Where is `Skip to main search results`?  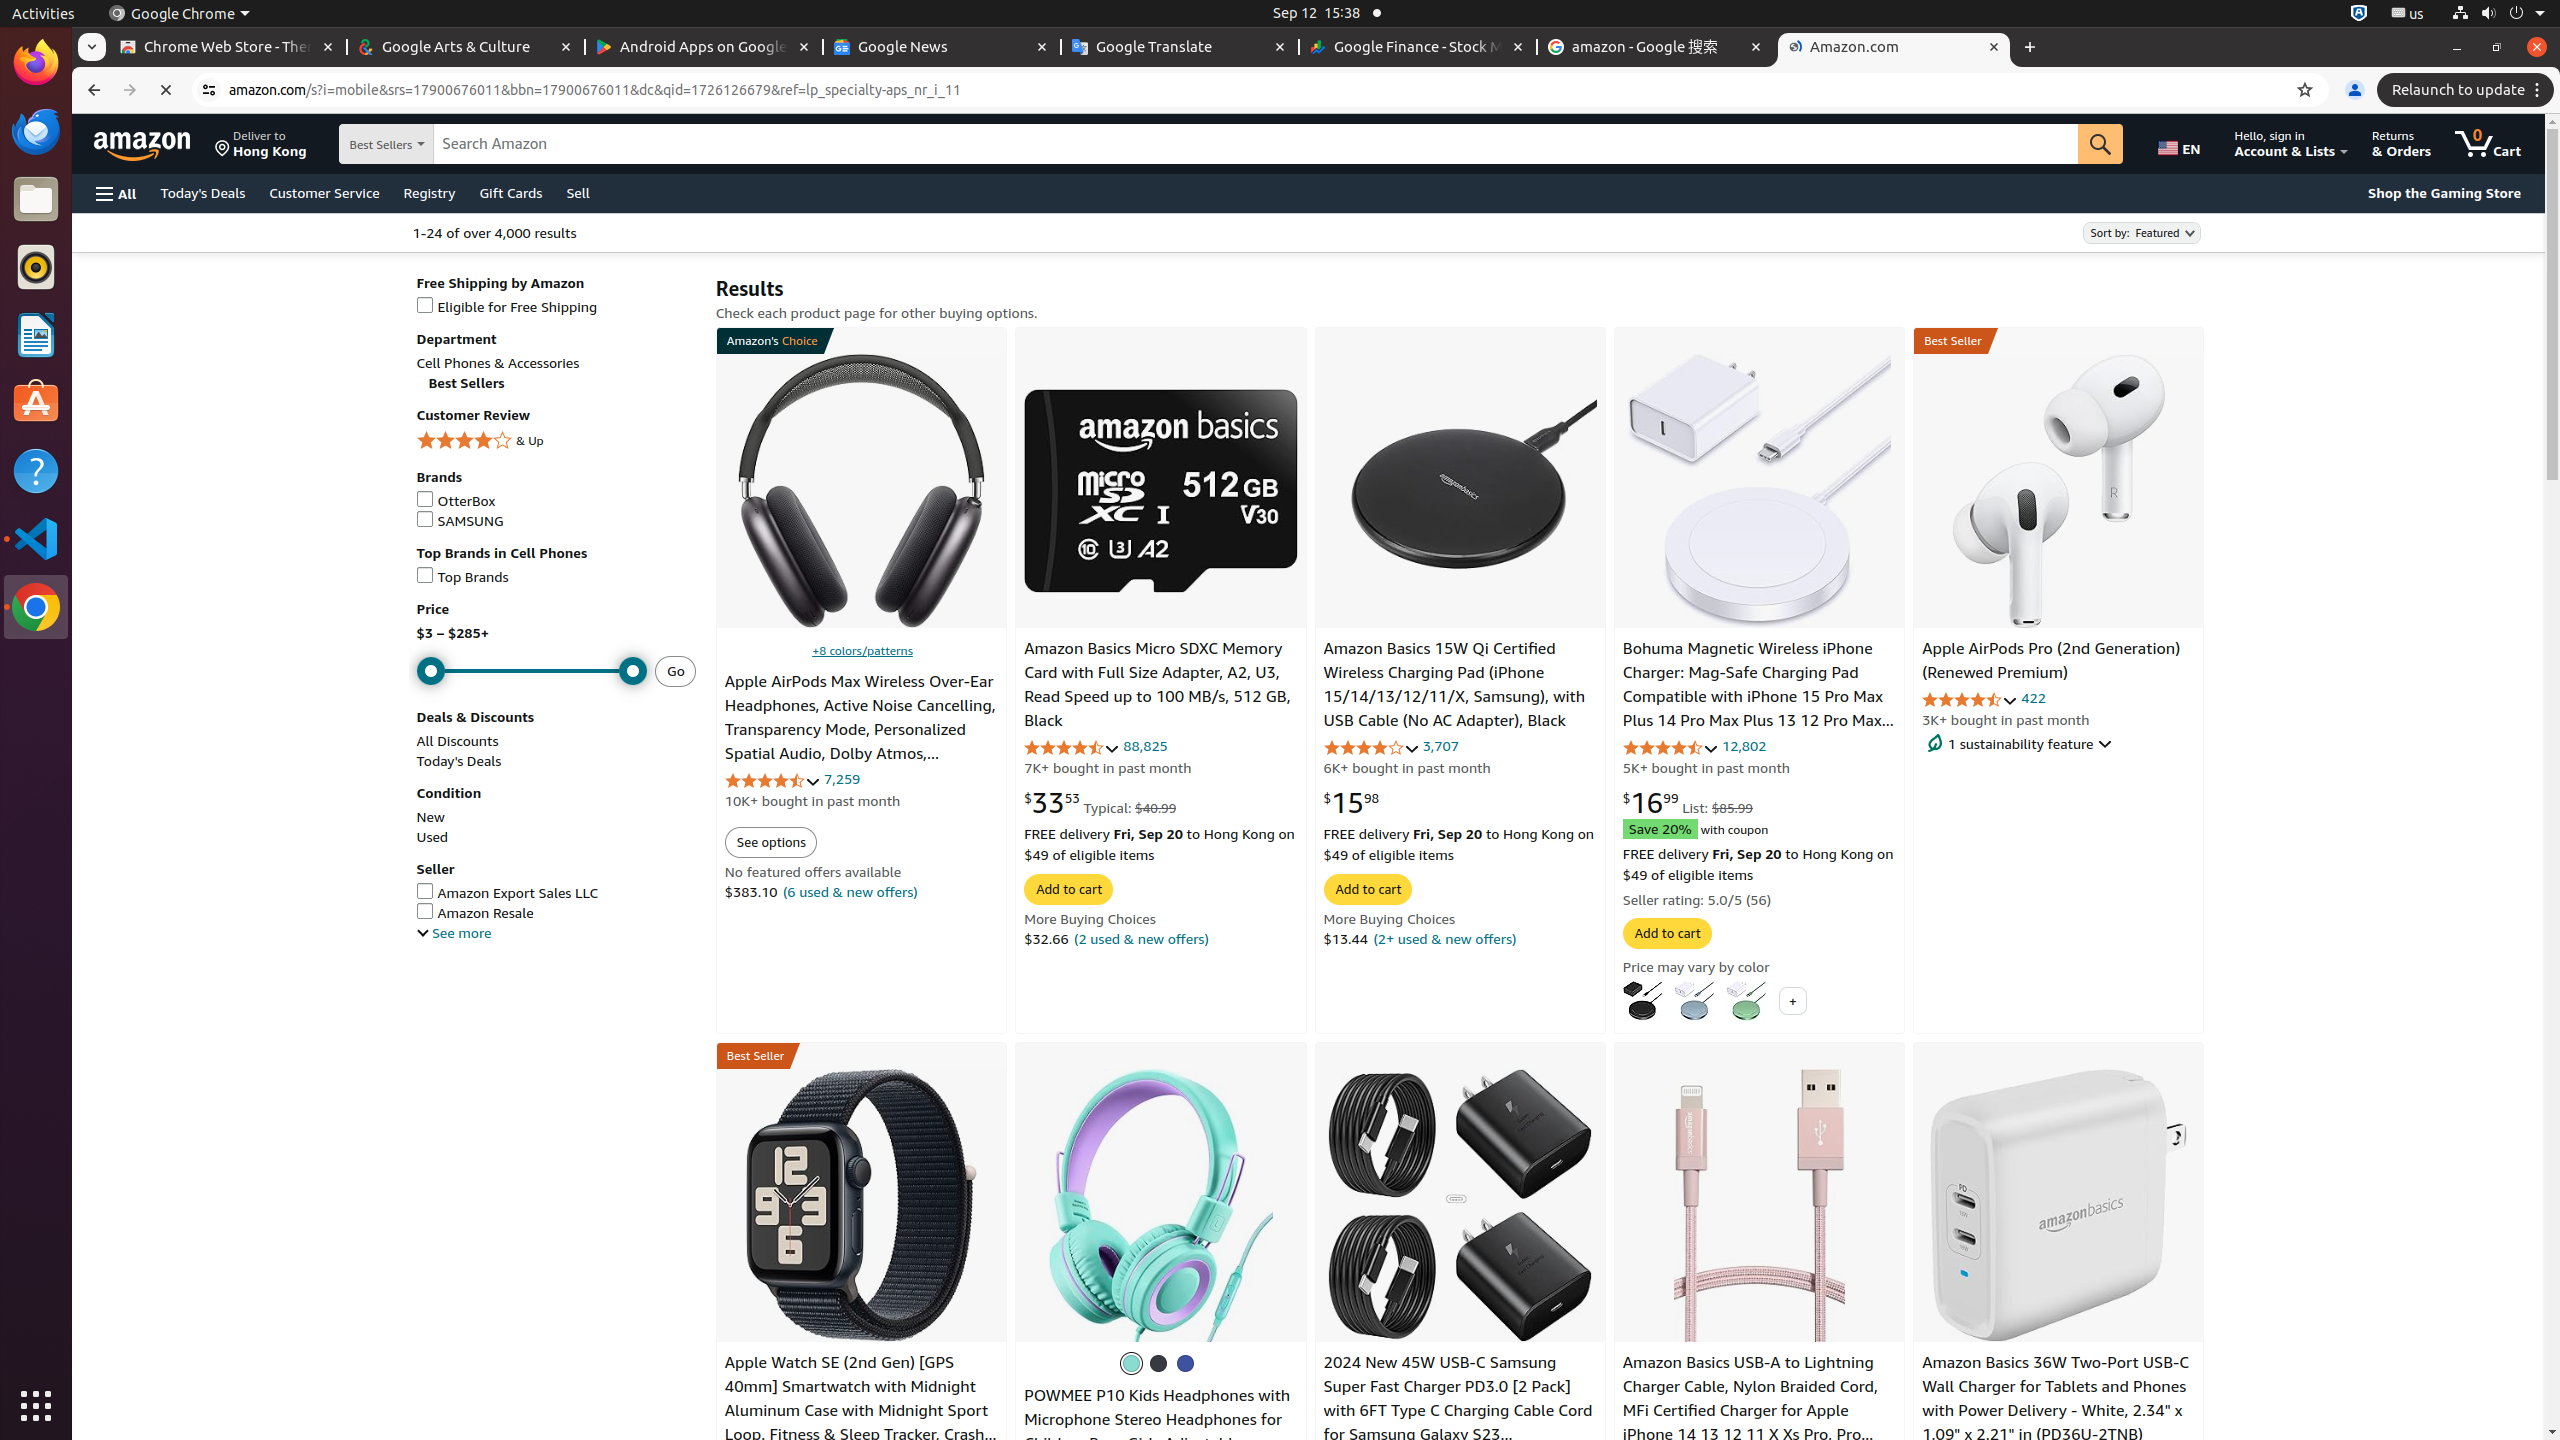
Skip to main search results is located at coordinates (157, 1431).